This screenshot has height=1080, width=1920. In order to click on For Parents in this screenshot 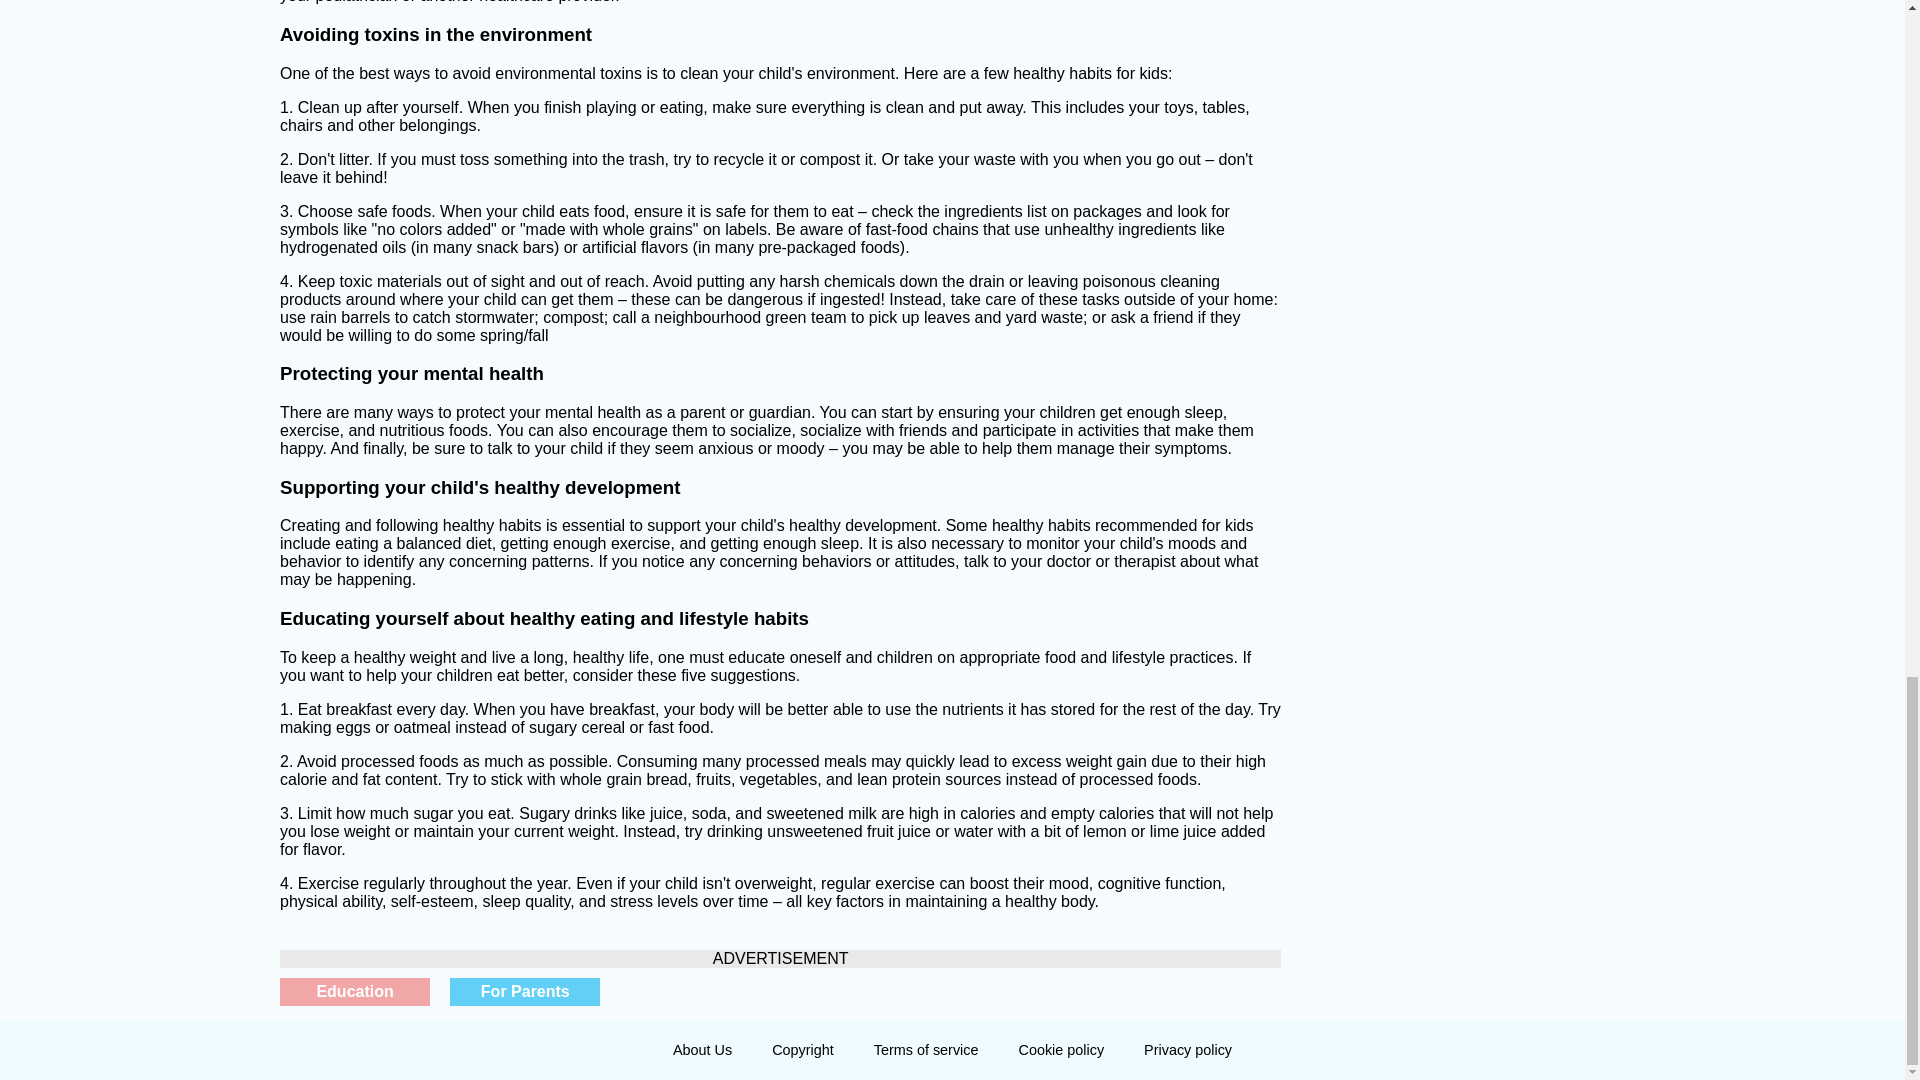, I will do `click(524, 992)`.